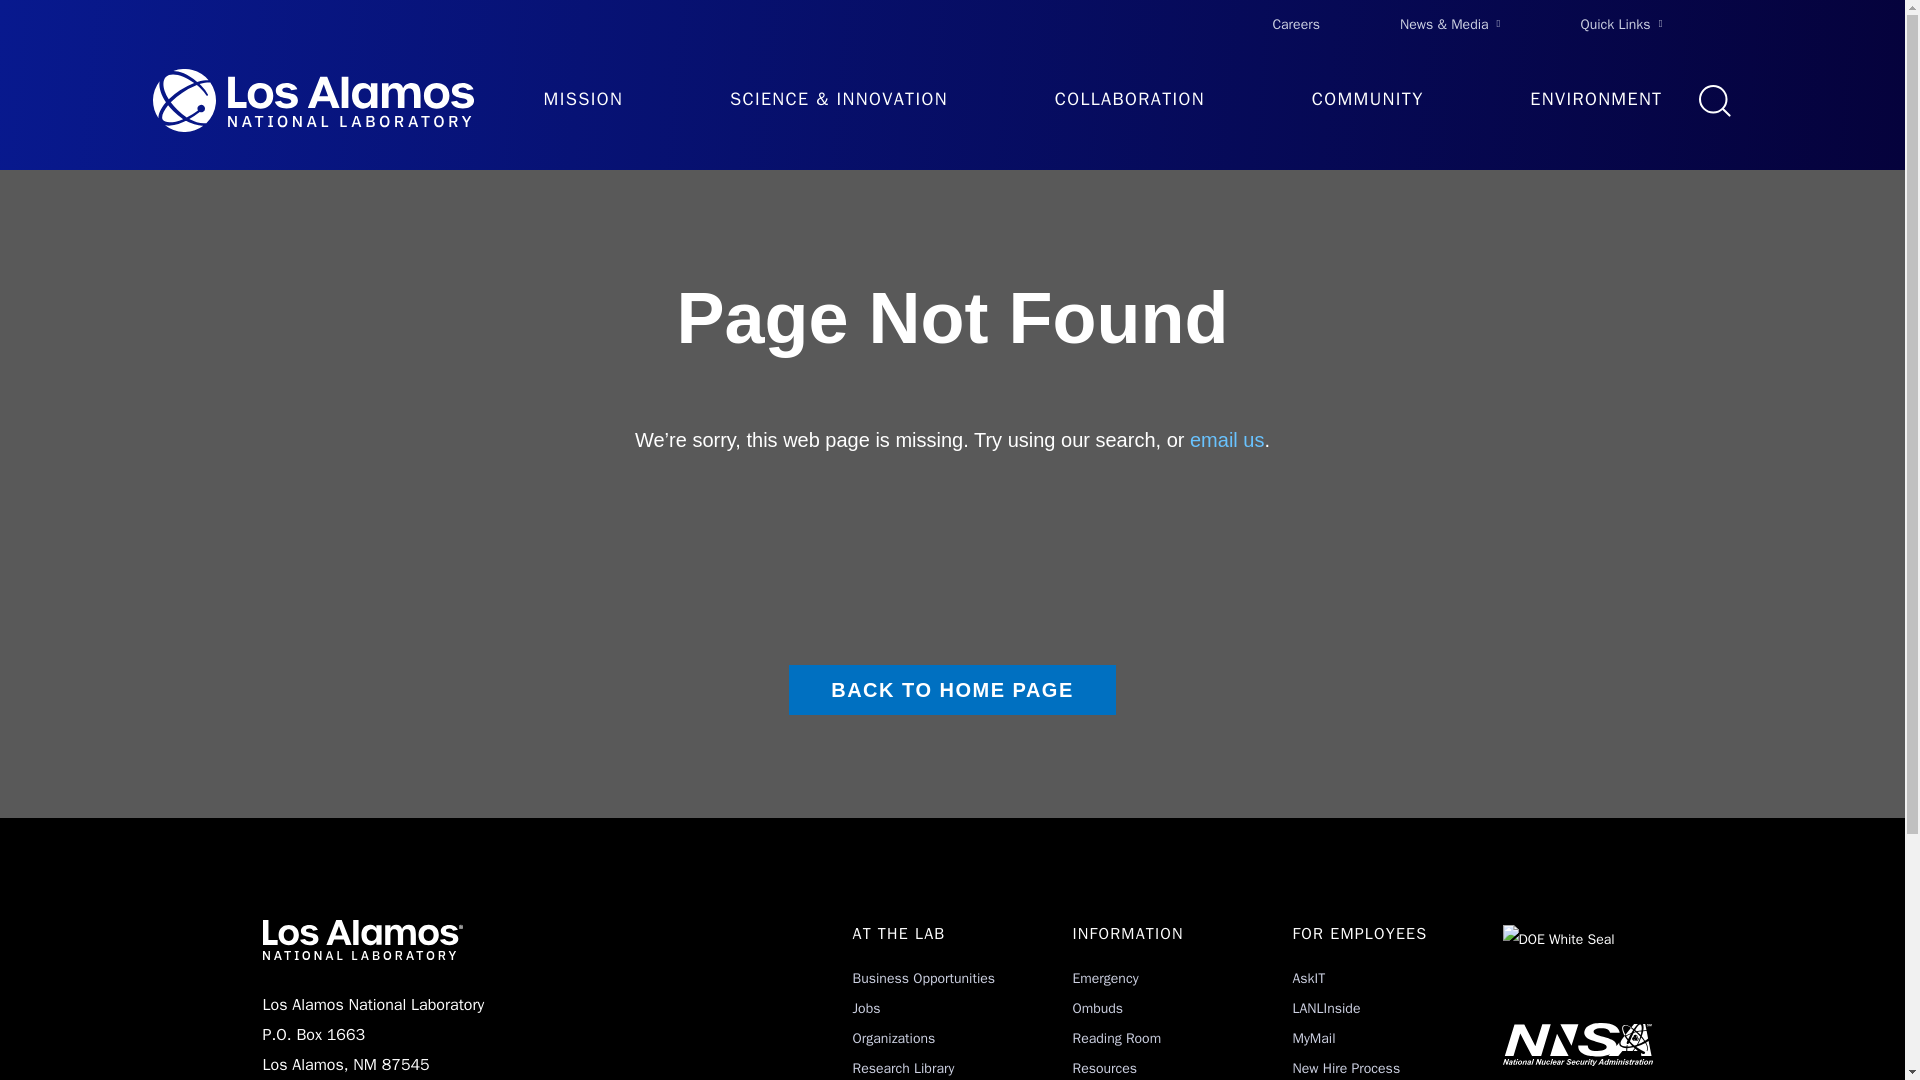 This screenshot has width=1920, height=1080. Describe the element at coordinates (1116, 1038) in the screenshot. I see `Reading Room` at that location.